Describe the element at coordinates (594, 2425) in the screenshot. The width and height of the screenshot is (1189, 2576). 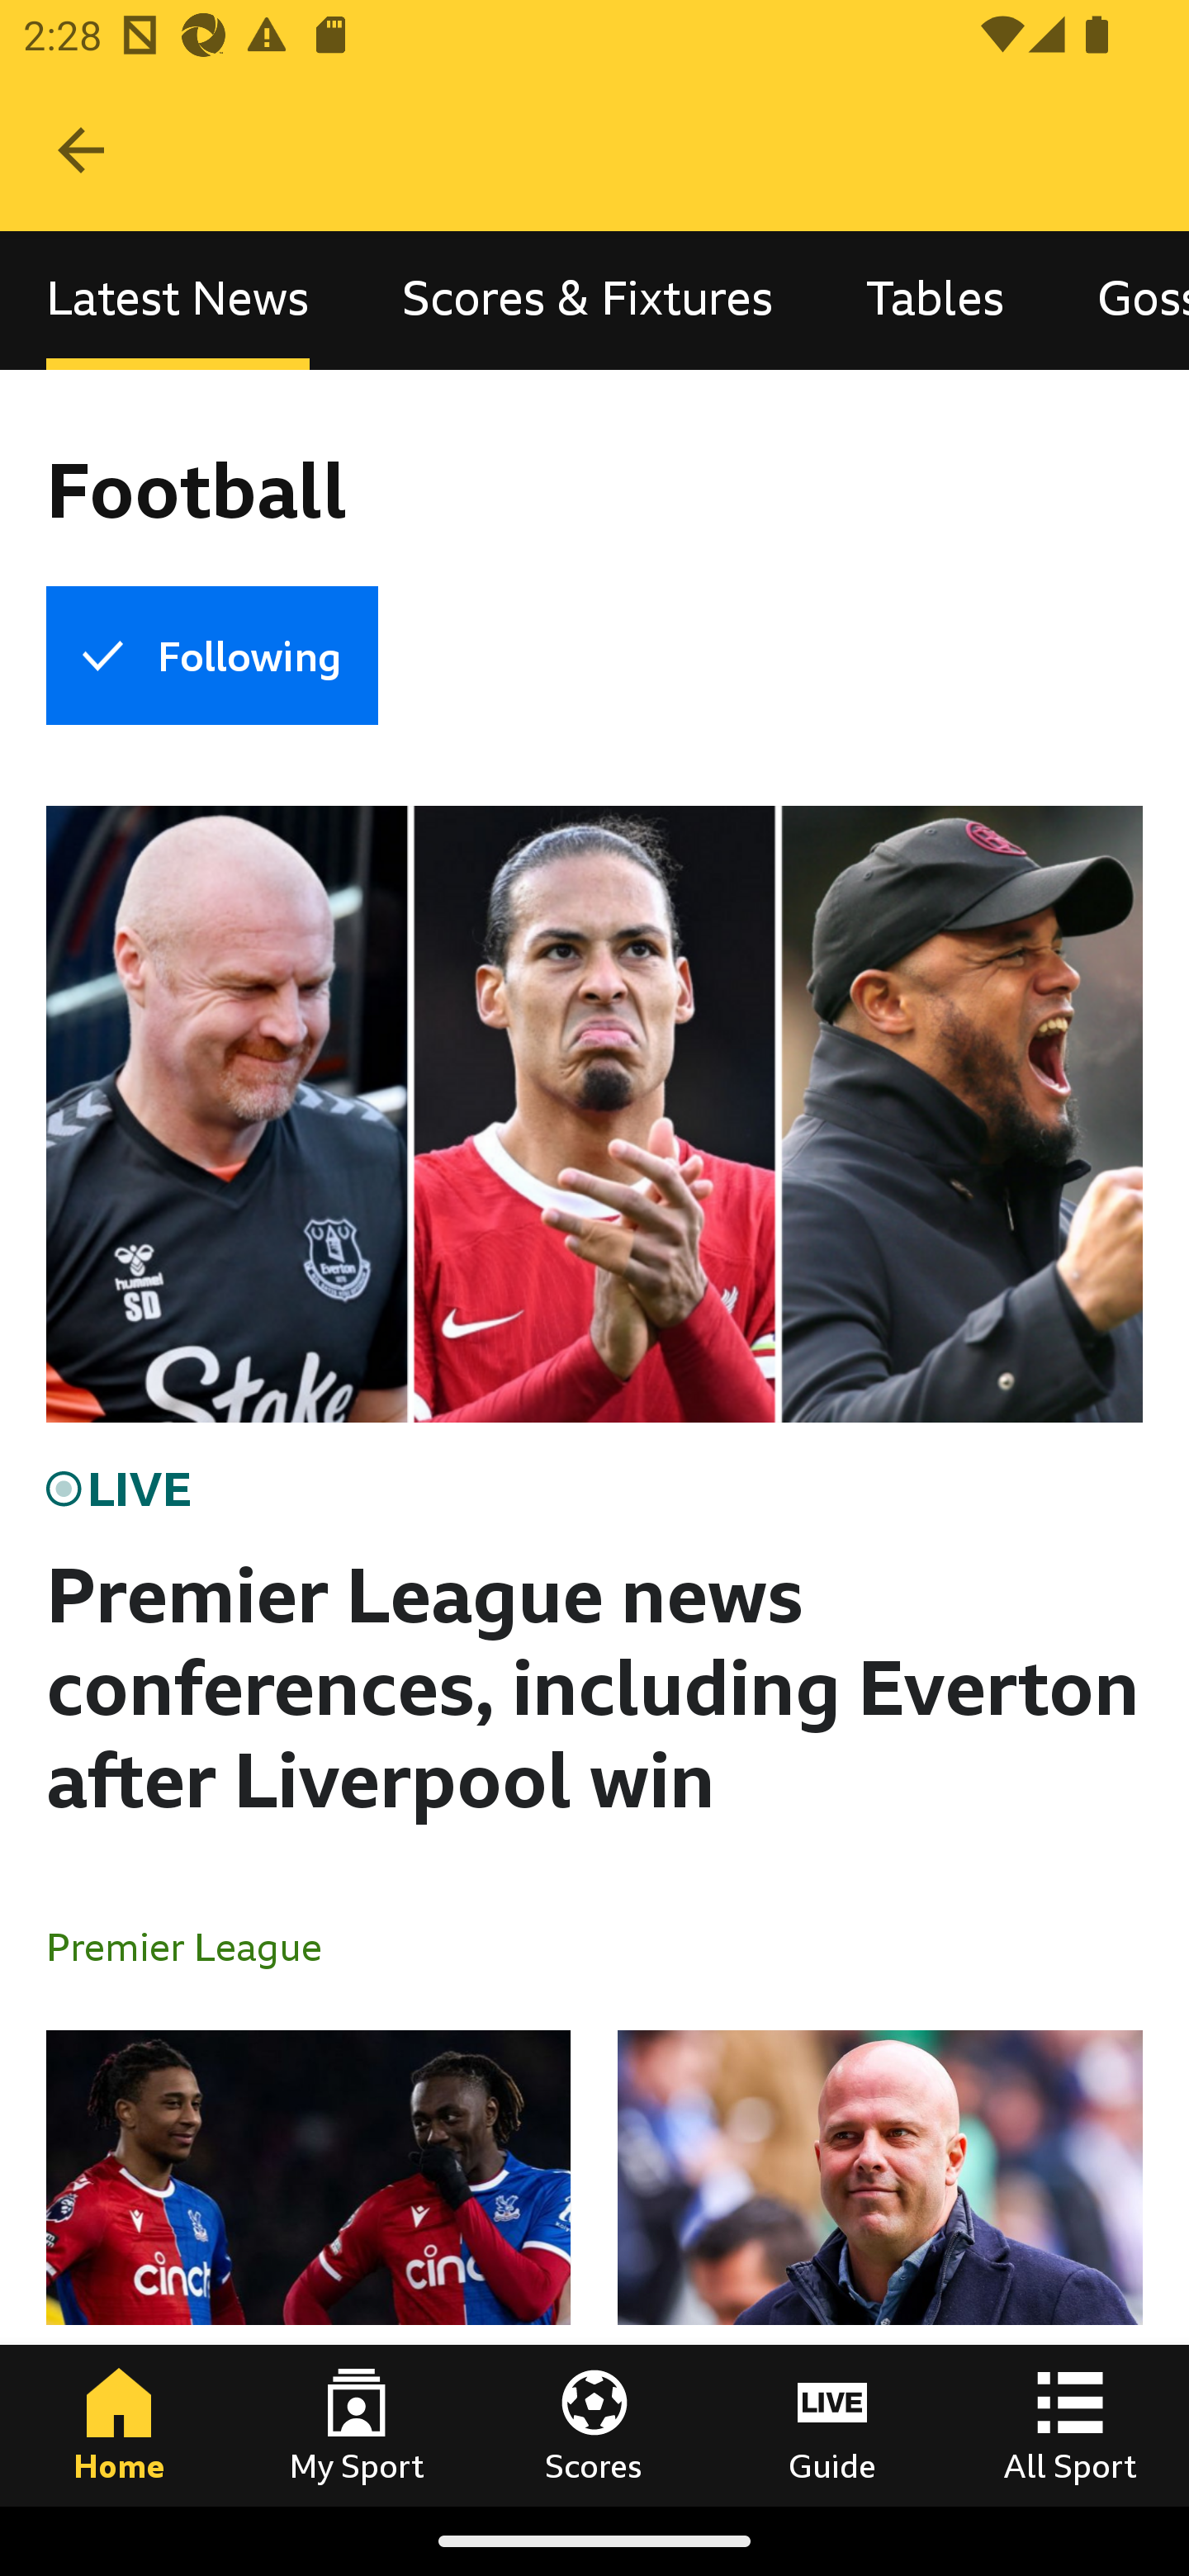
I see `Scores` at that location.